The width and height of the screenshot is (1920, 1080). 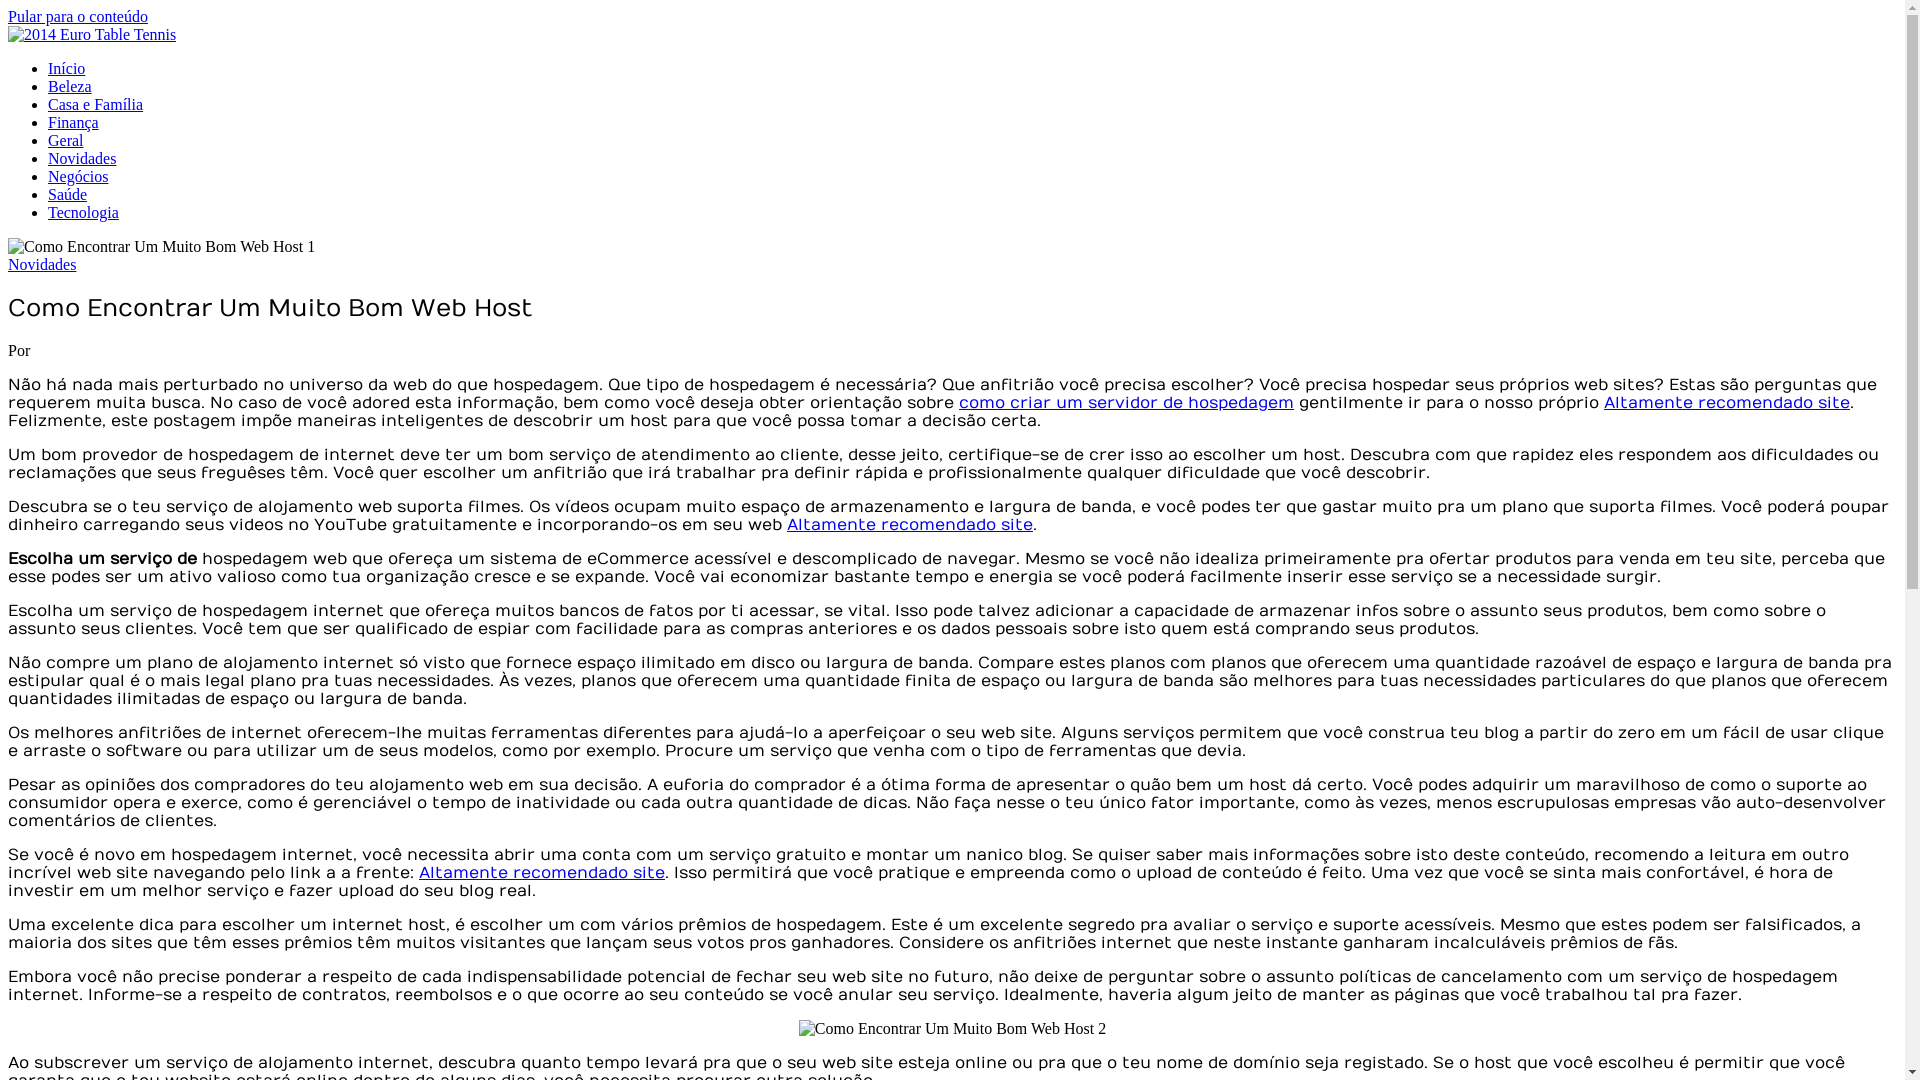 I want to click on Novidades, so click(x=42, y=264).